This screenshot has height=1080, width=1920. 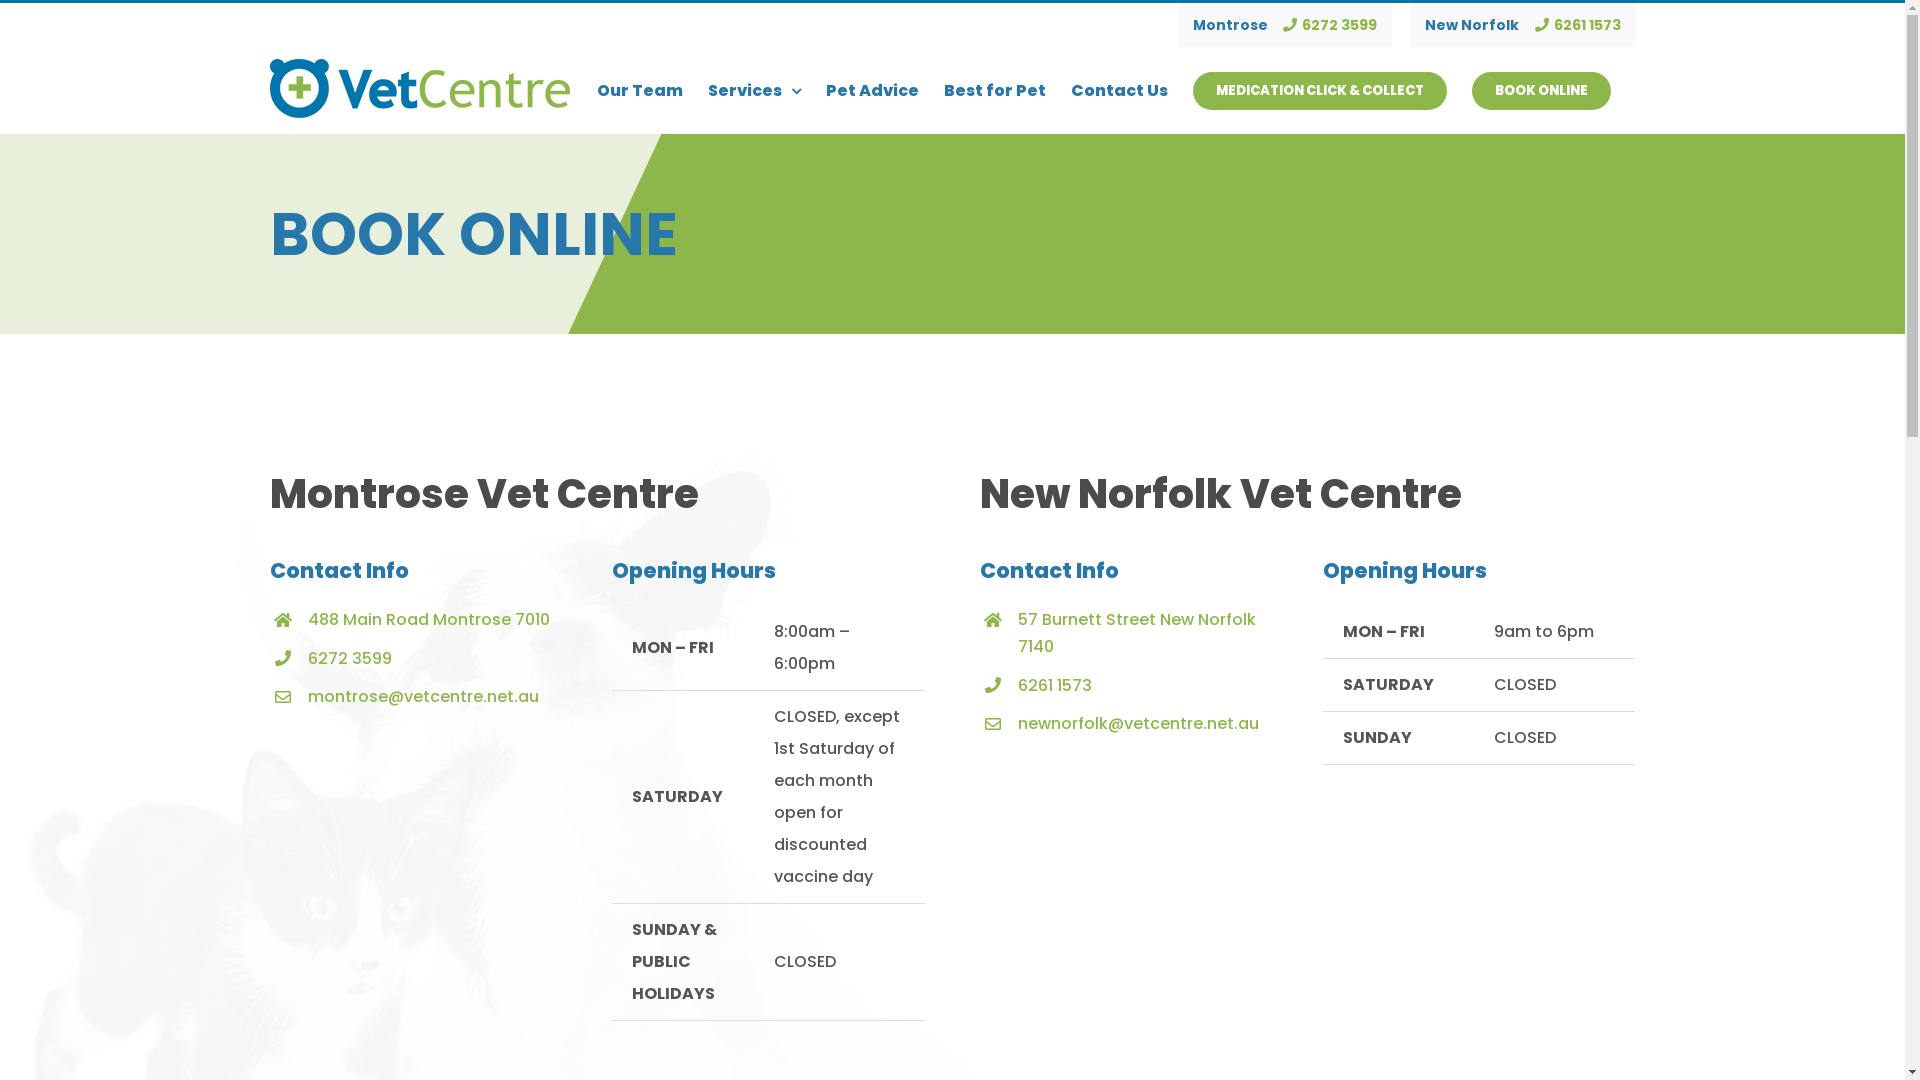 What do you see at coordinates (1138, 724) in the screenshot?
I see `newnorfolk@vetcentre.net.au` at bounding box center [1138, 724].